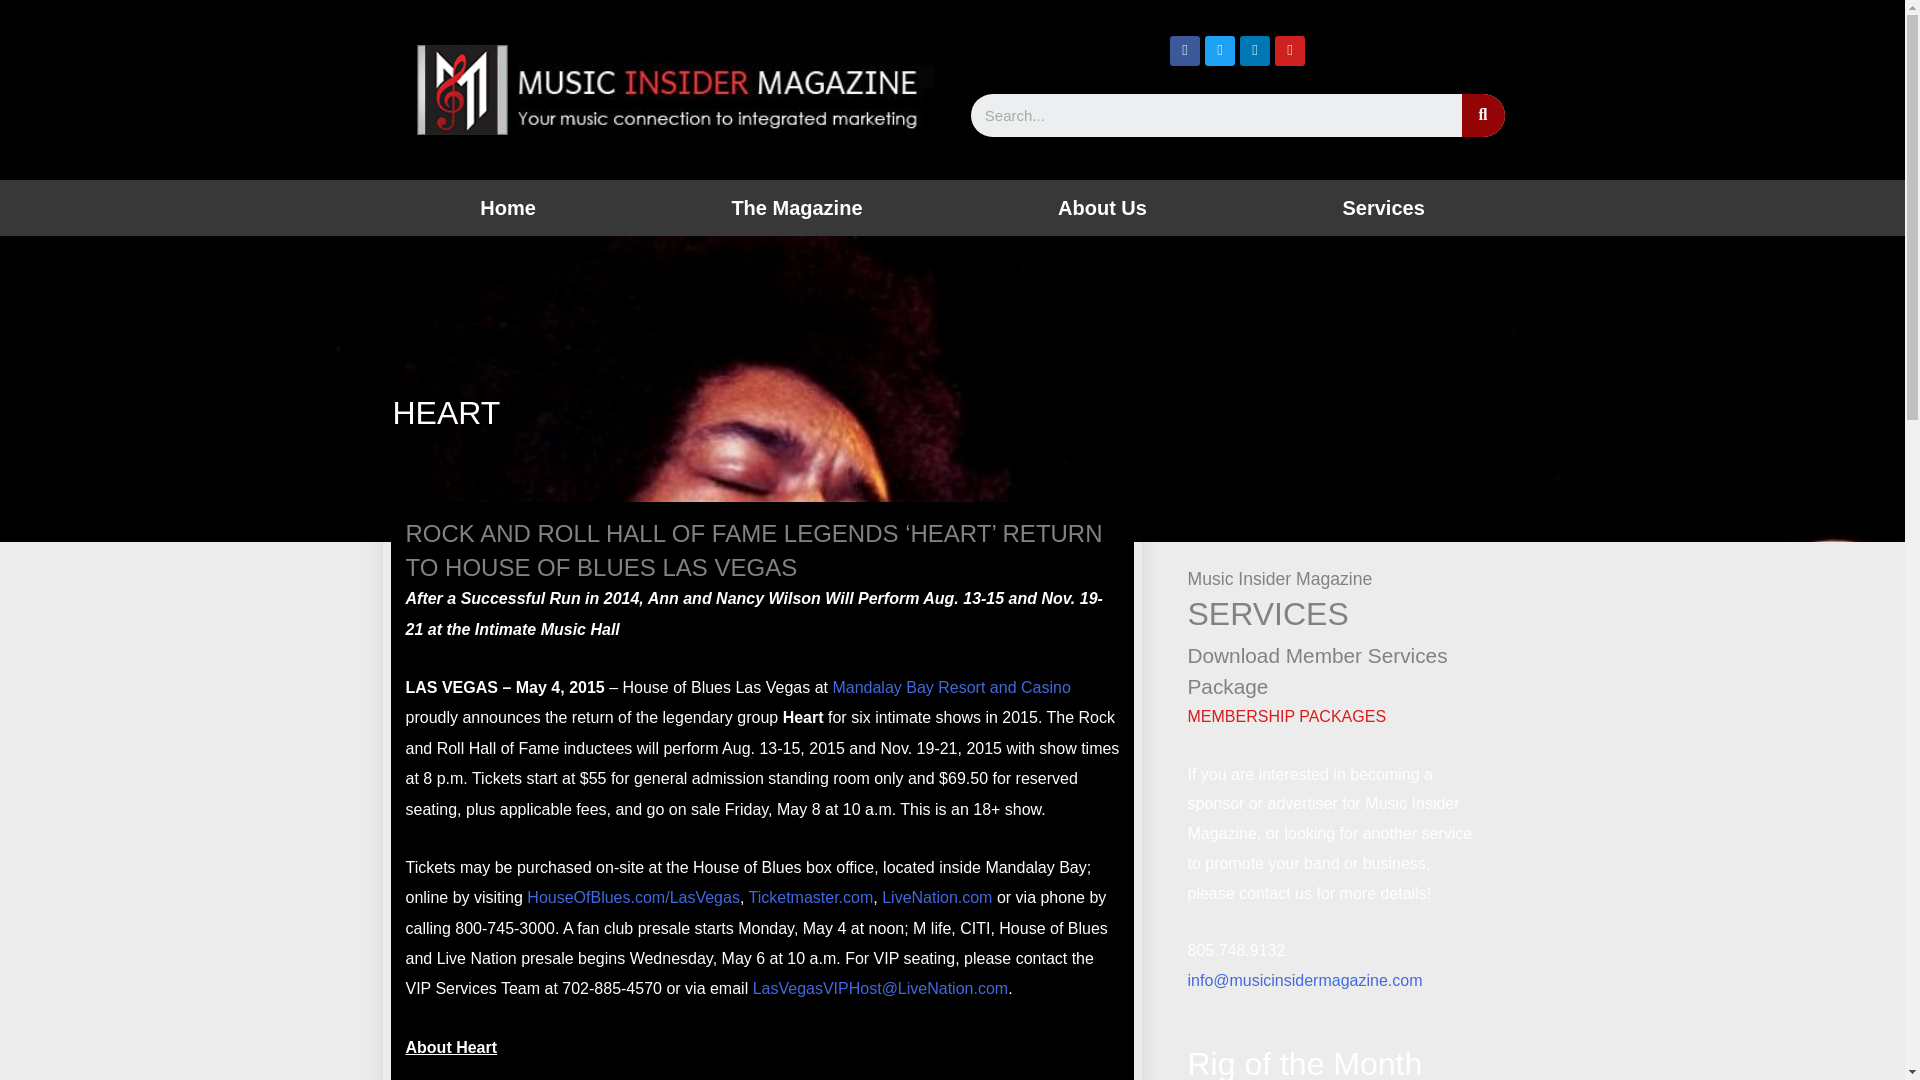 This screenshot has height=1080, width=1920. Describe the element at coordinates (1383, 208) in the screenshot. I see `Online Marketing Service` at that location.